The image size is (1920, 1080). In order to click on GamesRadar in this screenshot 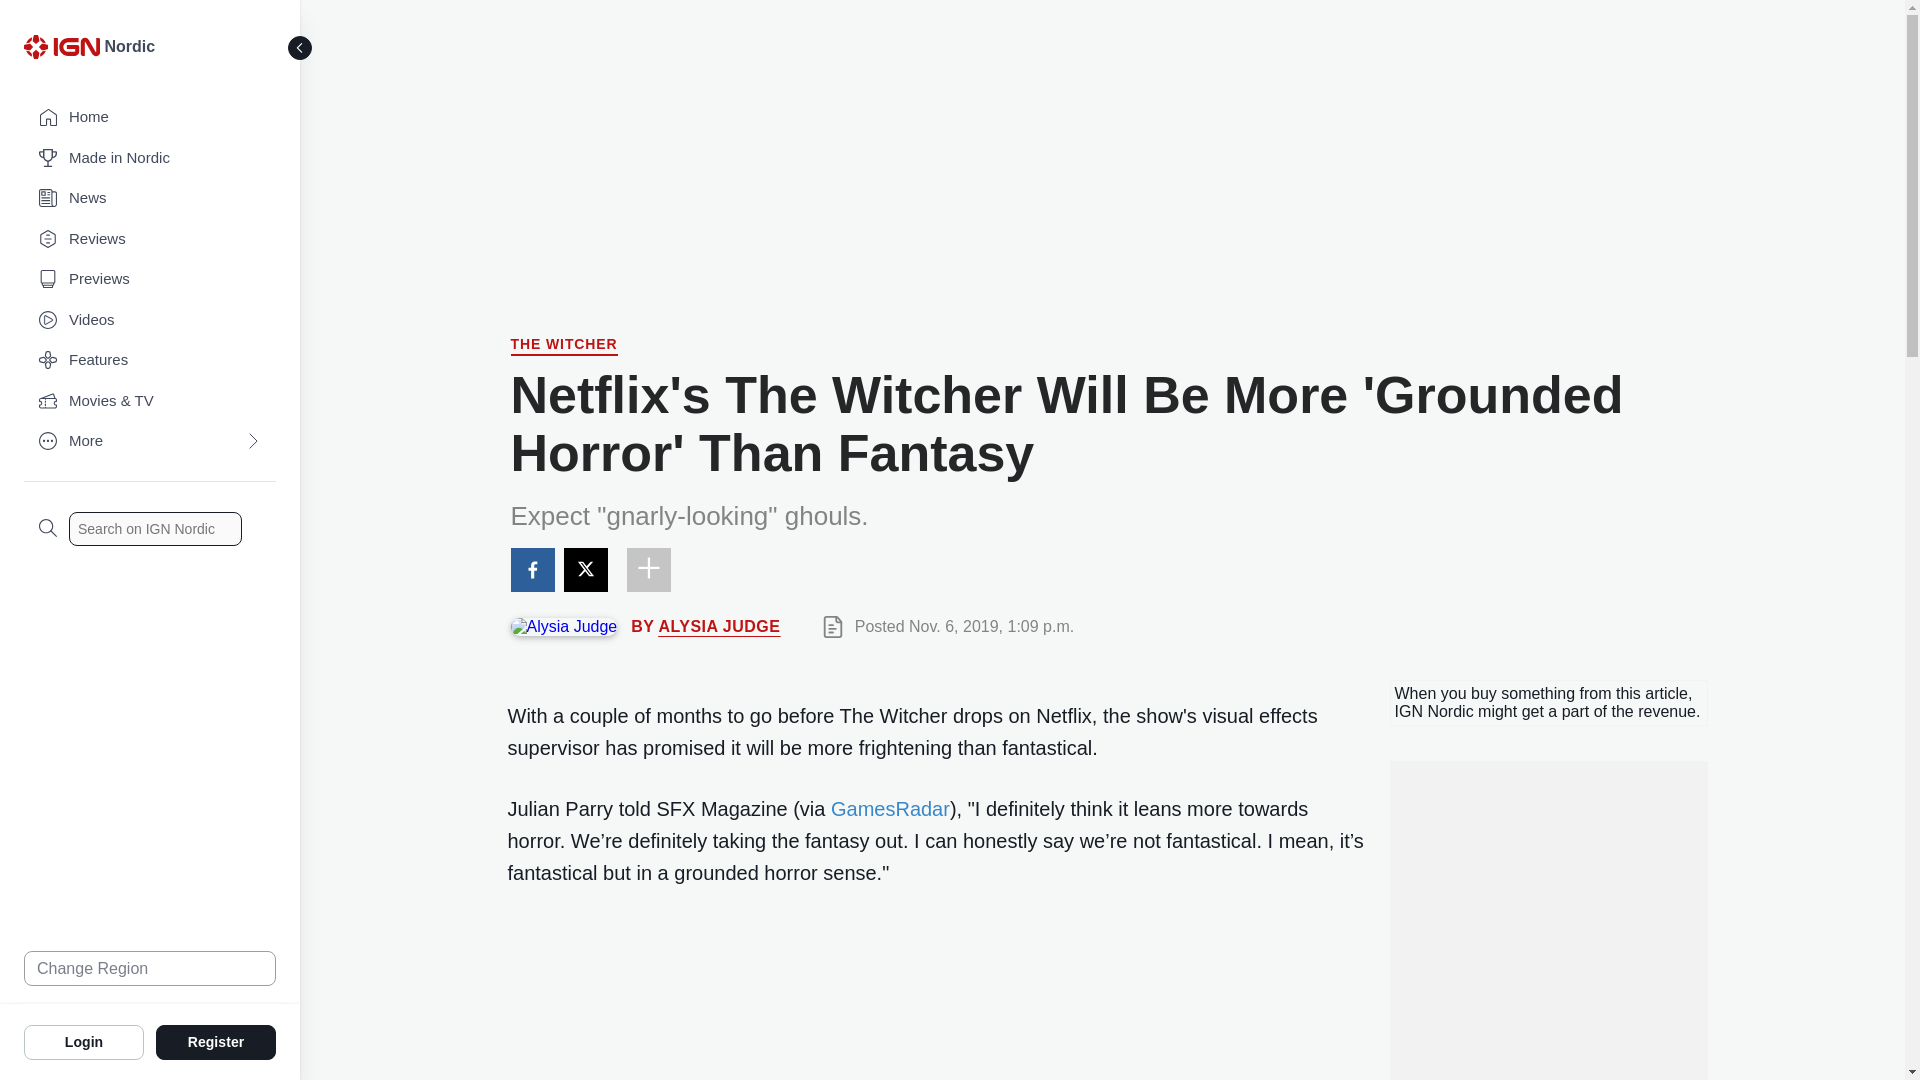, I will do `click(890, 808)`.